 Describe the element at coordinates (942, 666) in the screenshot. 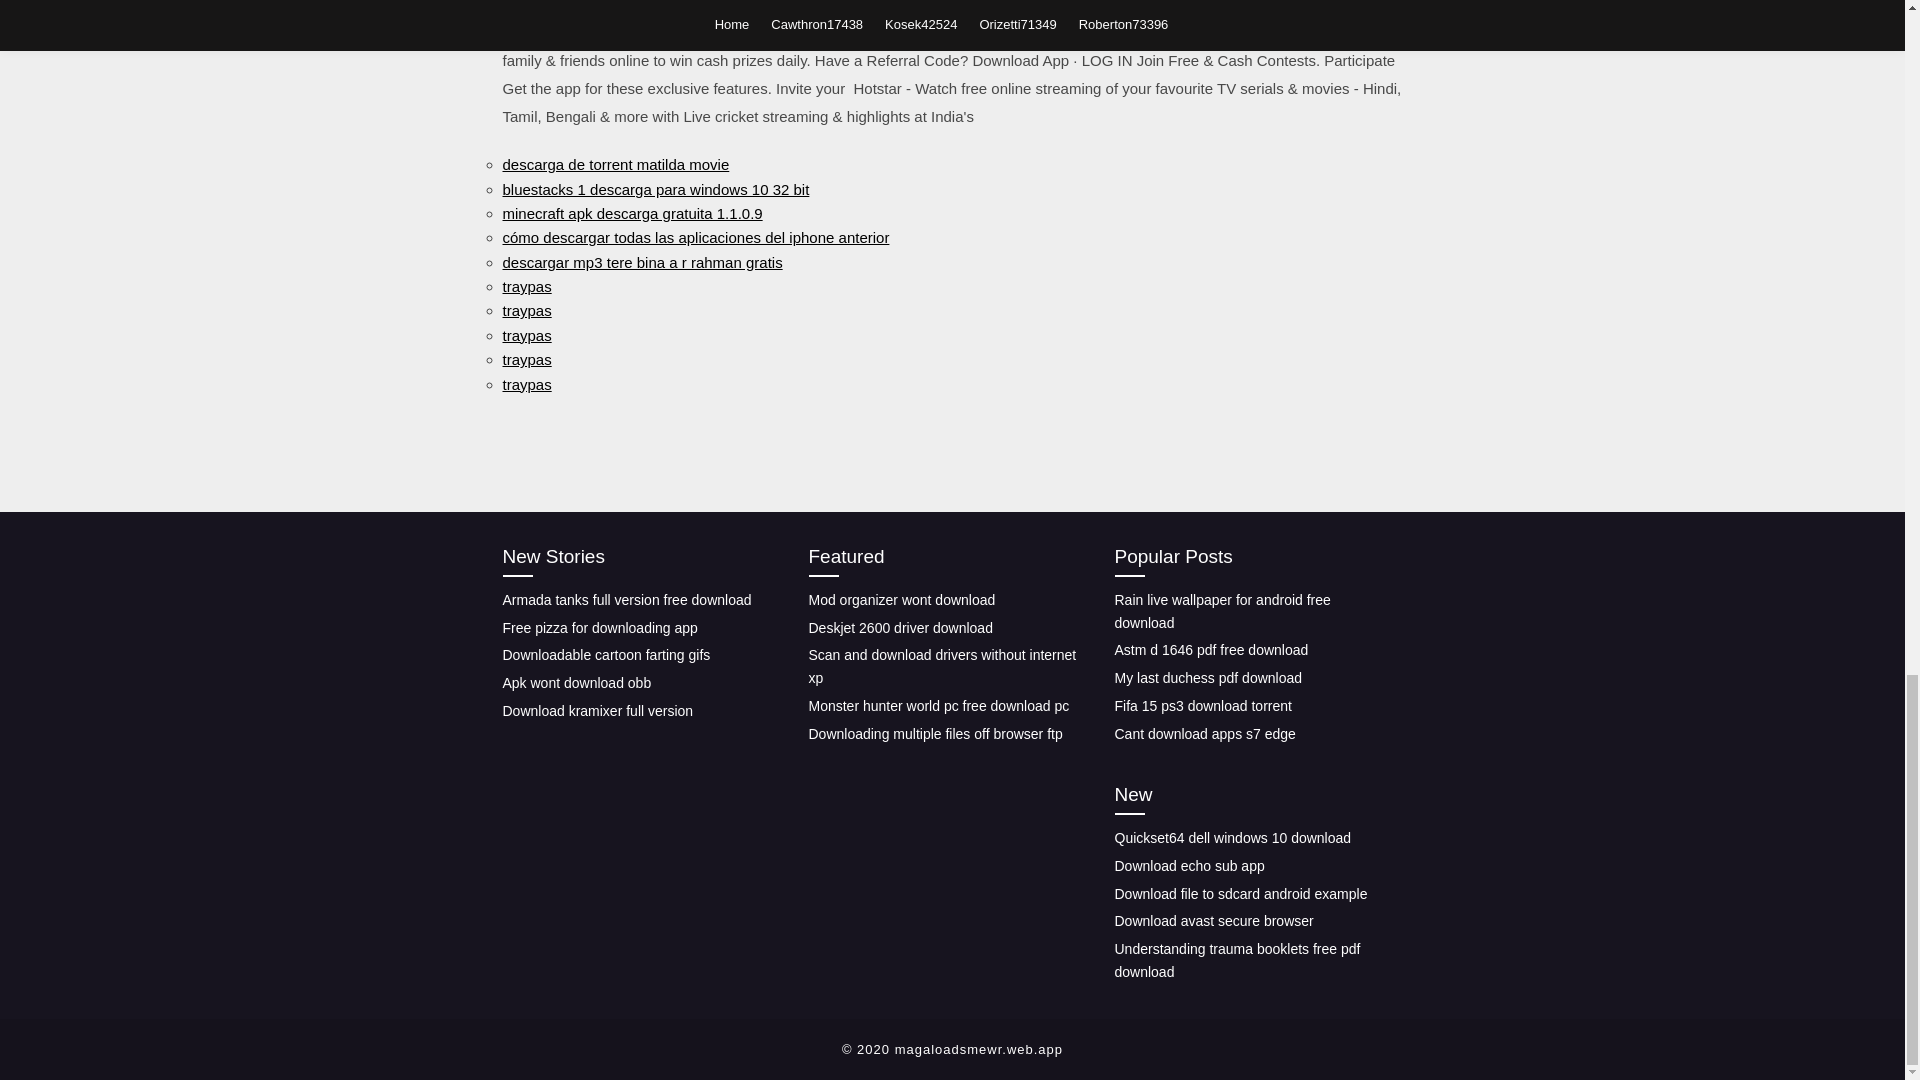

I see `Scan and download drivers without internet xp` at that location.